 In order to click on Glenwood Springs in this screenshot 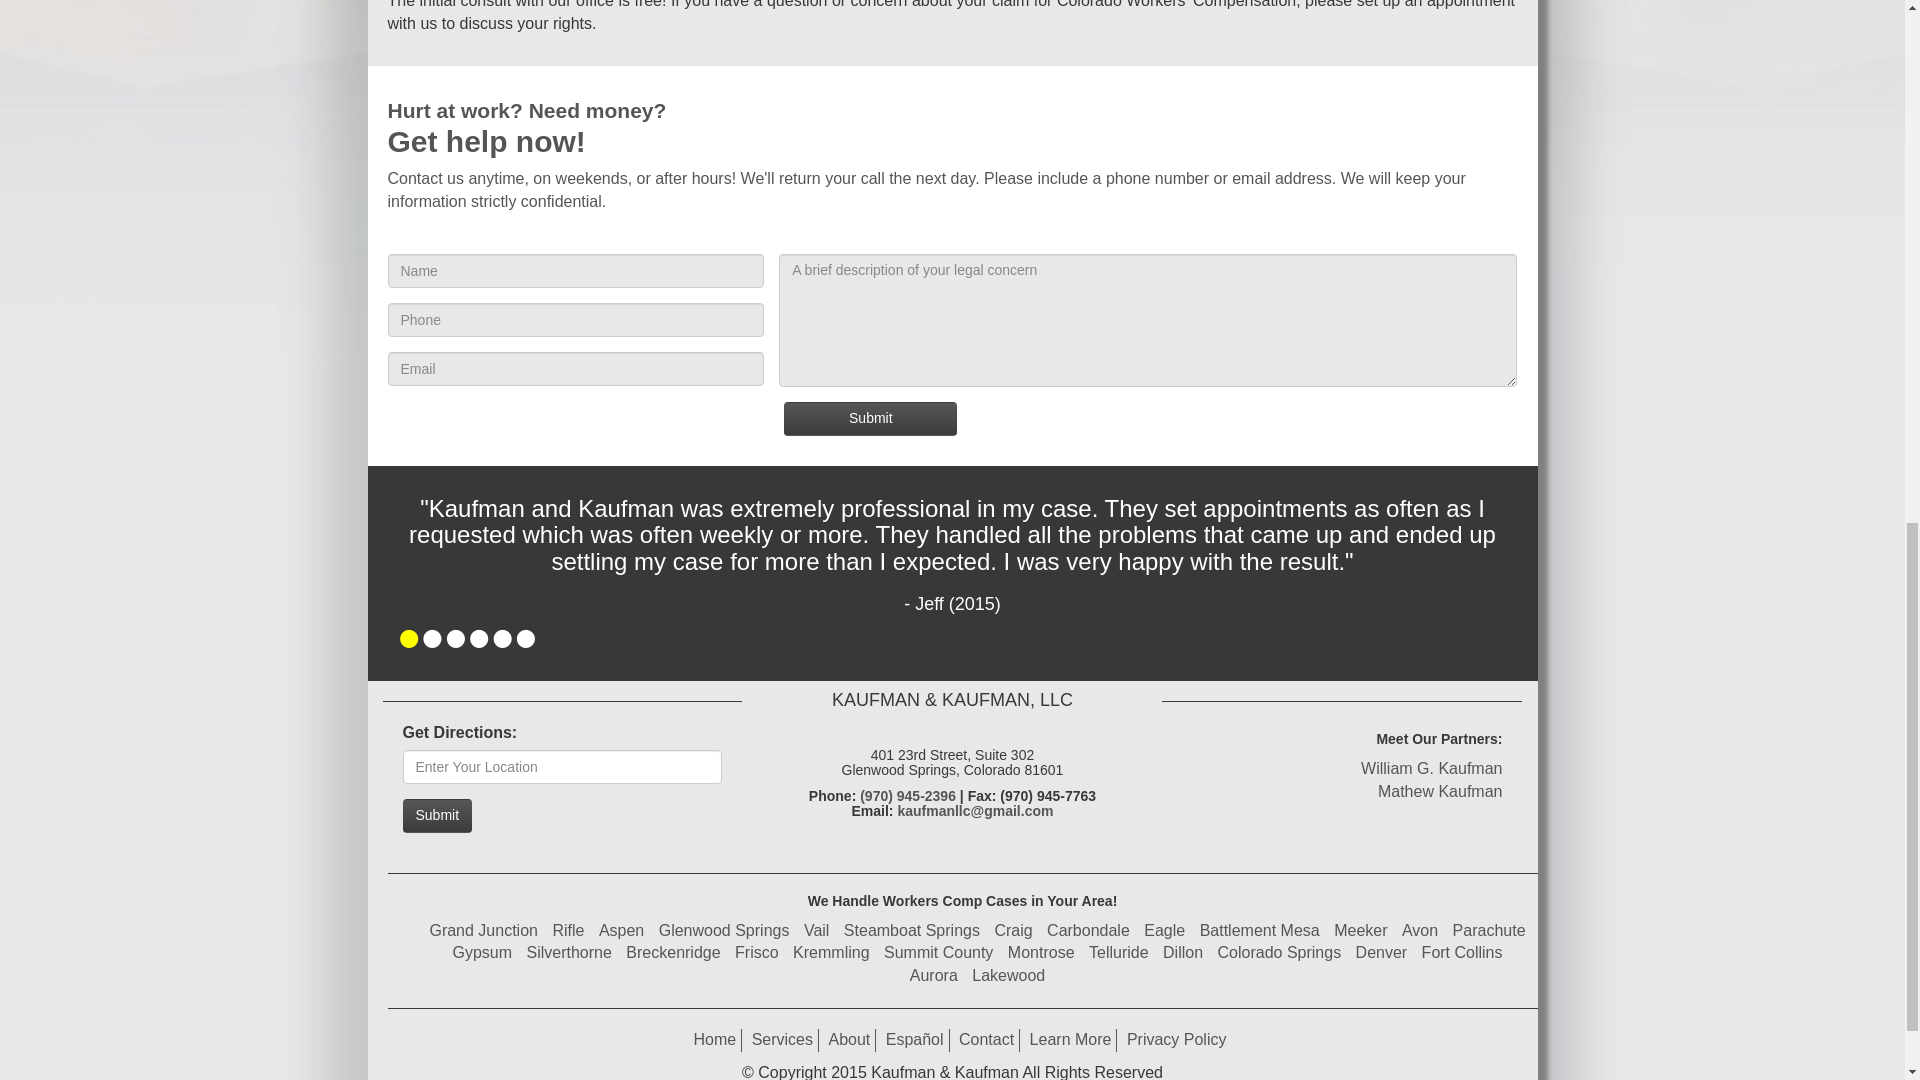, I will do `click(724, 930)`.